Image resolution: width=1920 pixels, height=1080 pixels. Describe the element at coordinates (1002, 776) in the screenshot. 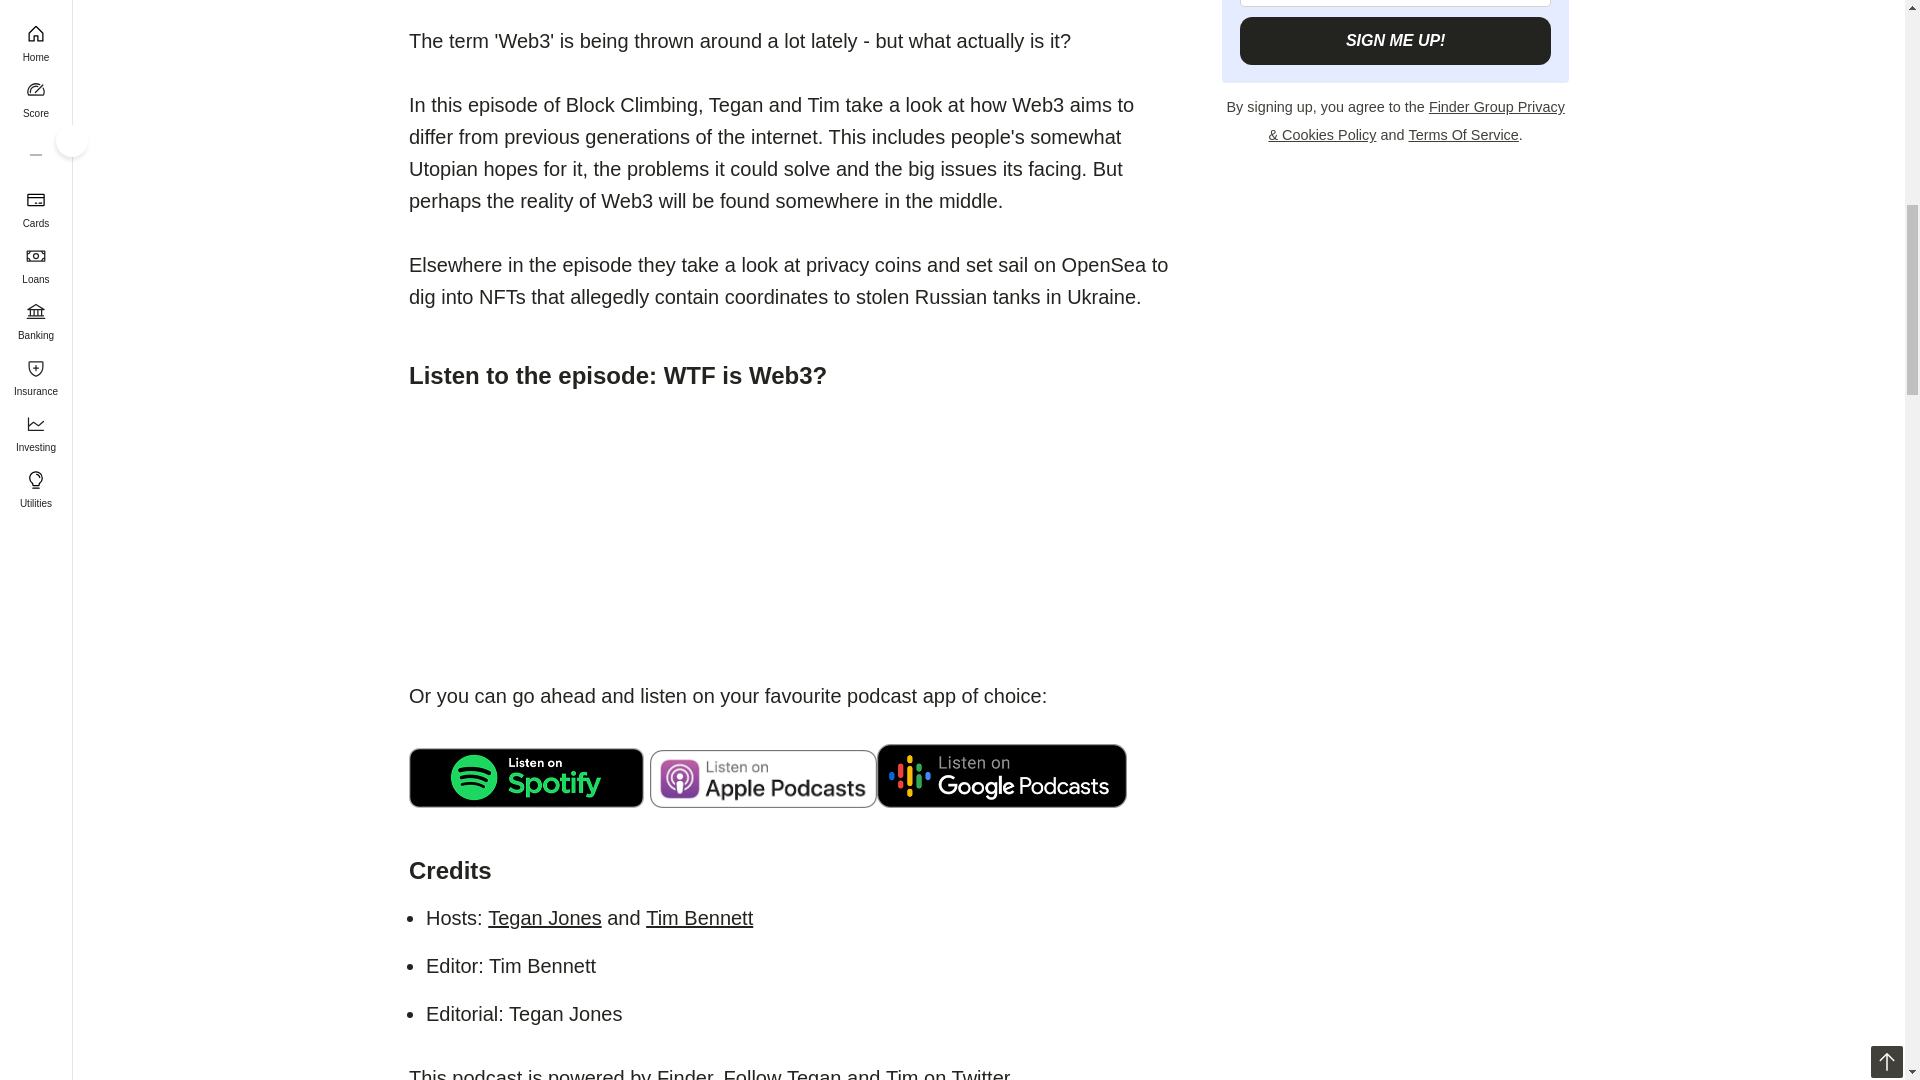

I see `Image: Supplied` at that location.